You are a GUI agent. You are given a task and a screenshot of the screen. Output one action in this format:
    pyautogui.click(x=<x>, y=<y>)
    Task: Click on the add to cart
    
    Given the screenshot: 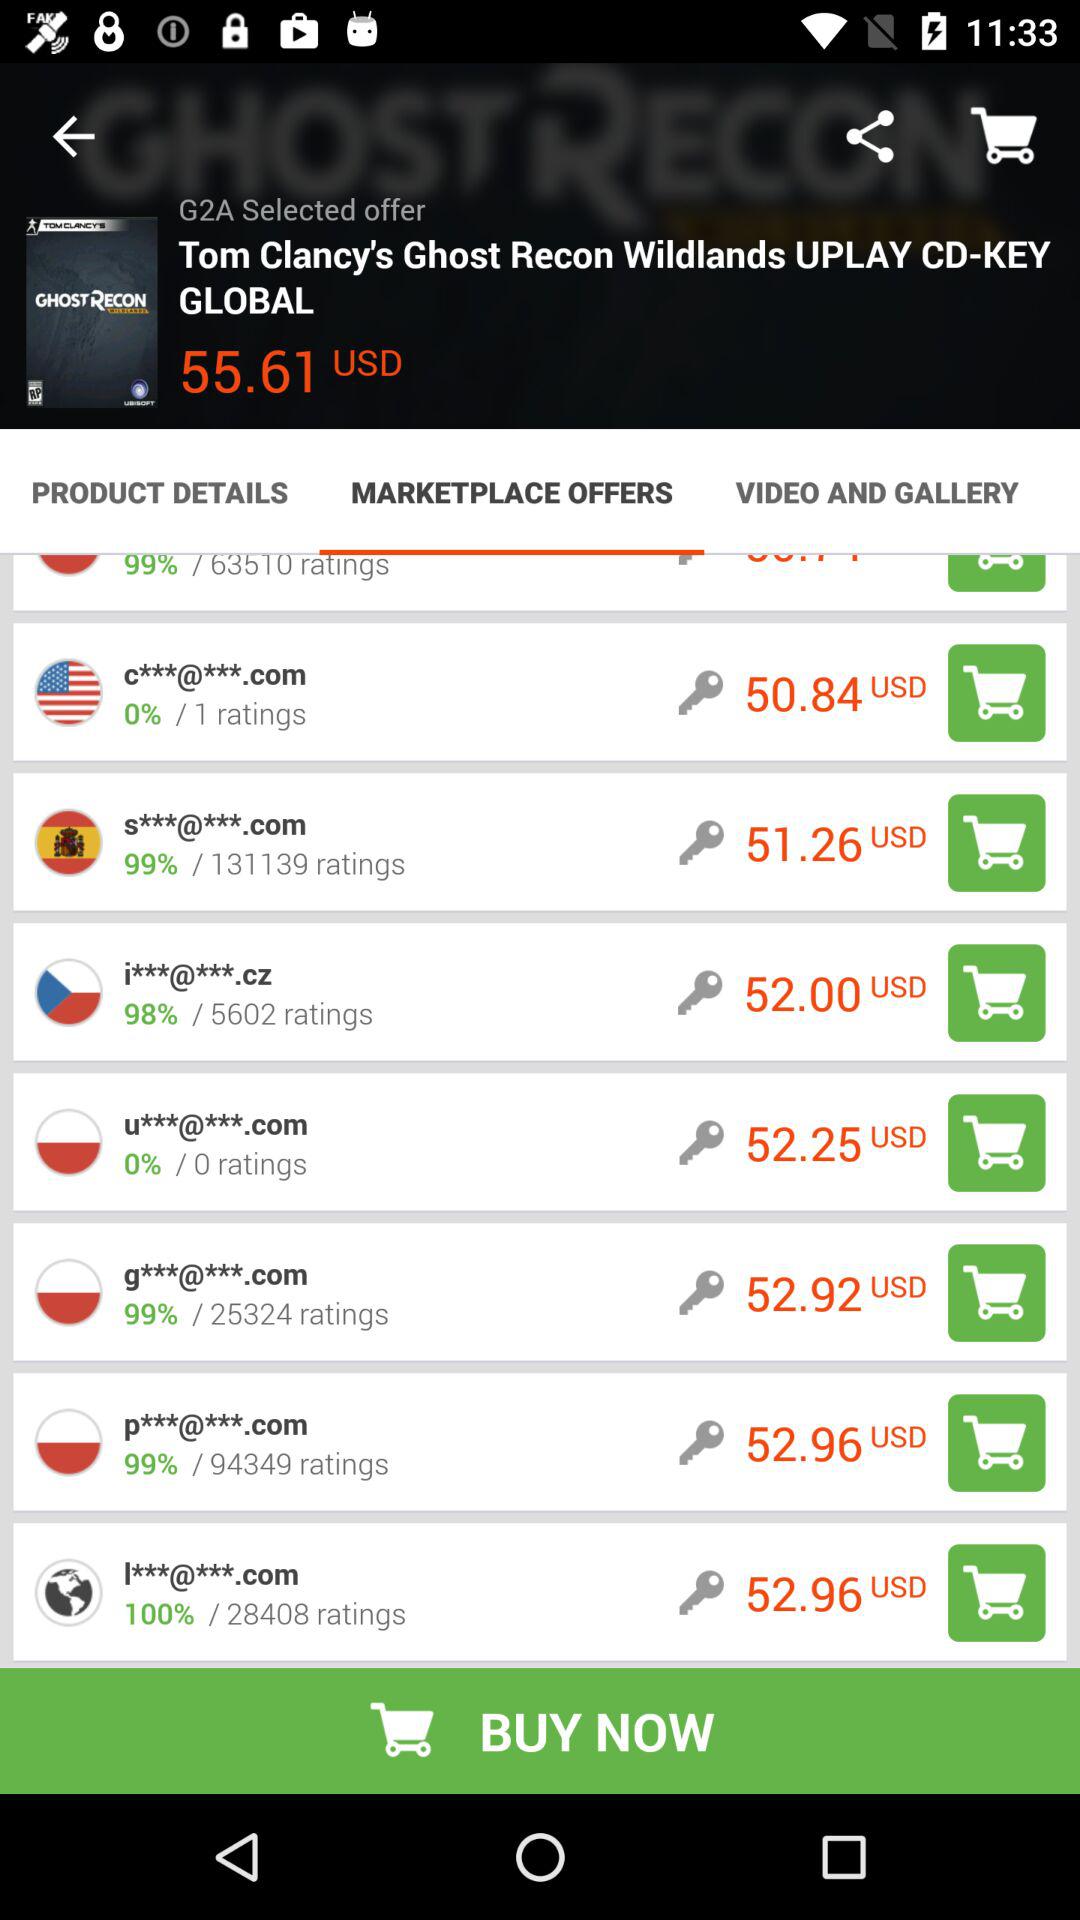 What is the action you would take?
    pyautogui.click(x=996, y=992)
    